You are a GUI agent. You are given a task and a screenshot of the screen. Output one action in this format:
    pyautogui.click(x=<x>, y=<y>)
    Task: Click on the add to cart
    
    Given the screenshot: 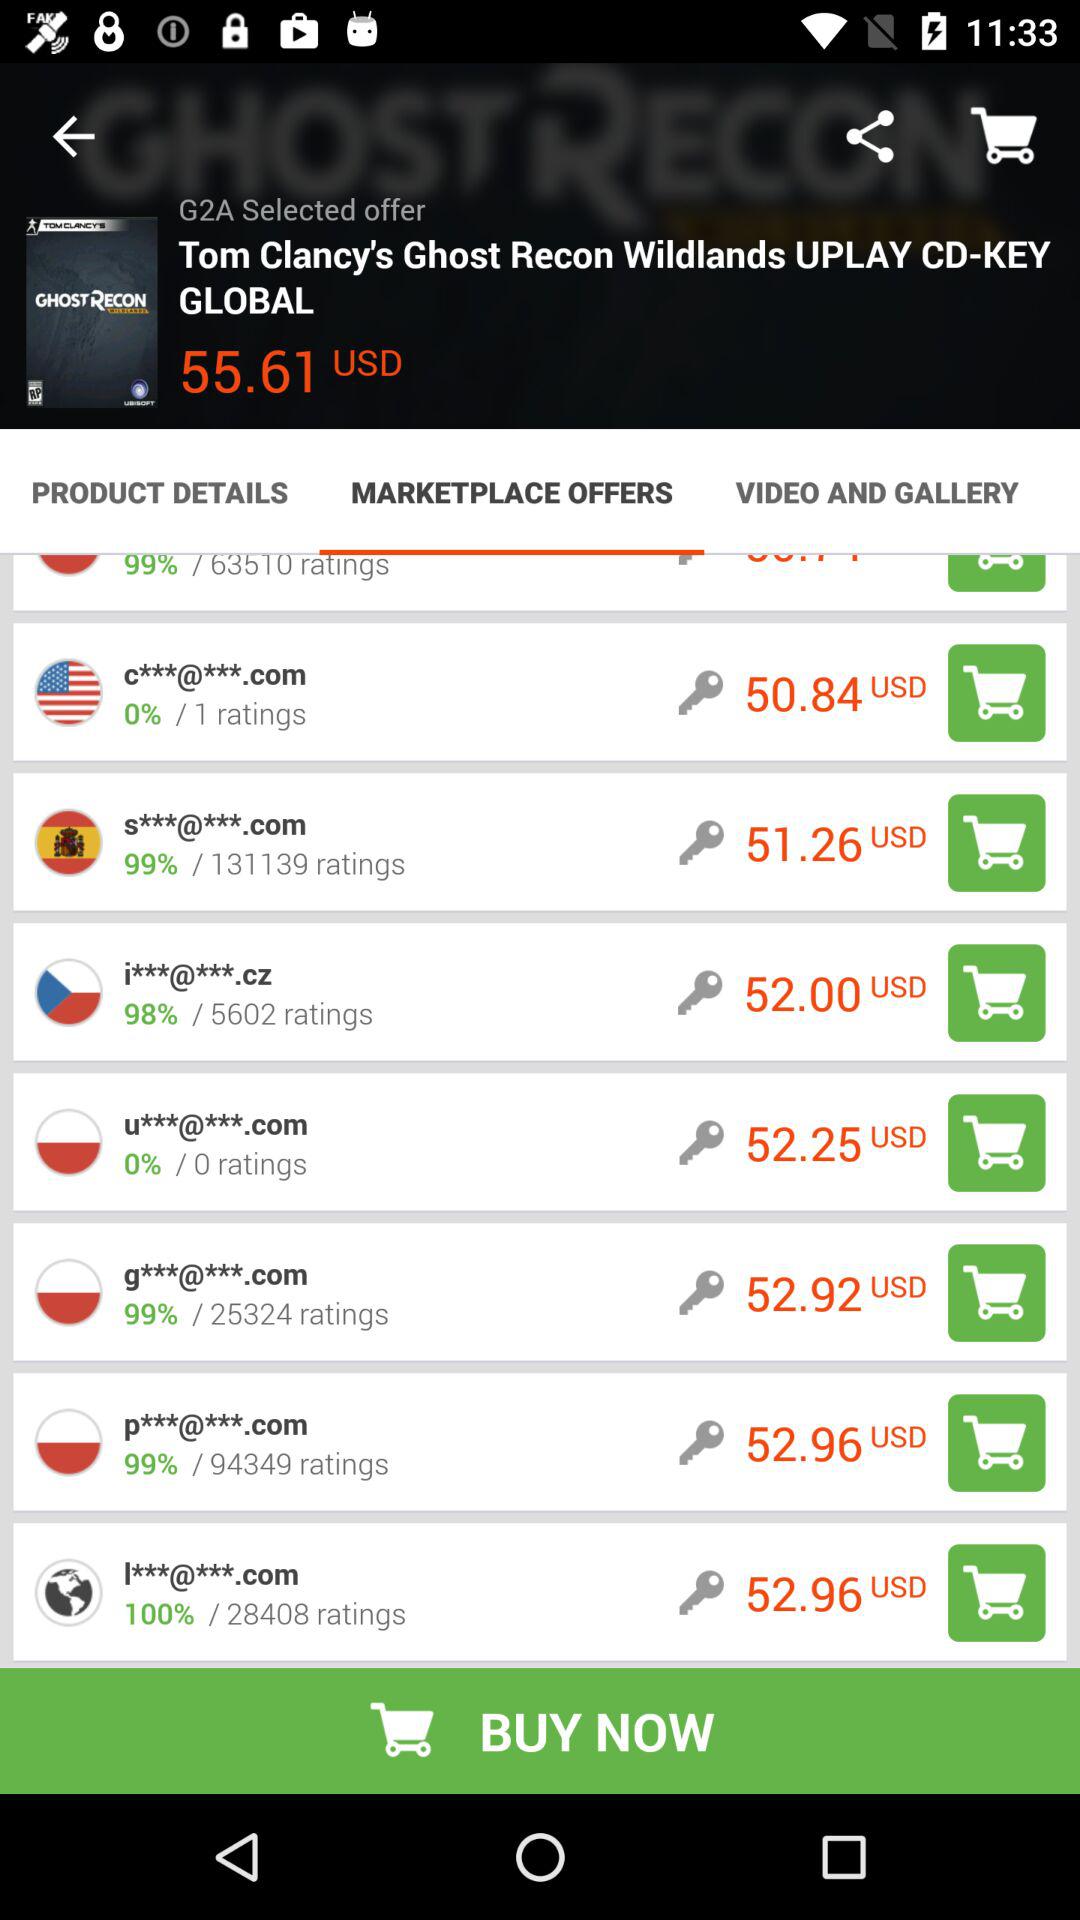 What is the action you would take?
    pyautogui.click(x=996, y=992)
    